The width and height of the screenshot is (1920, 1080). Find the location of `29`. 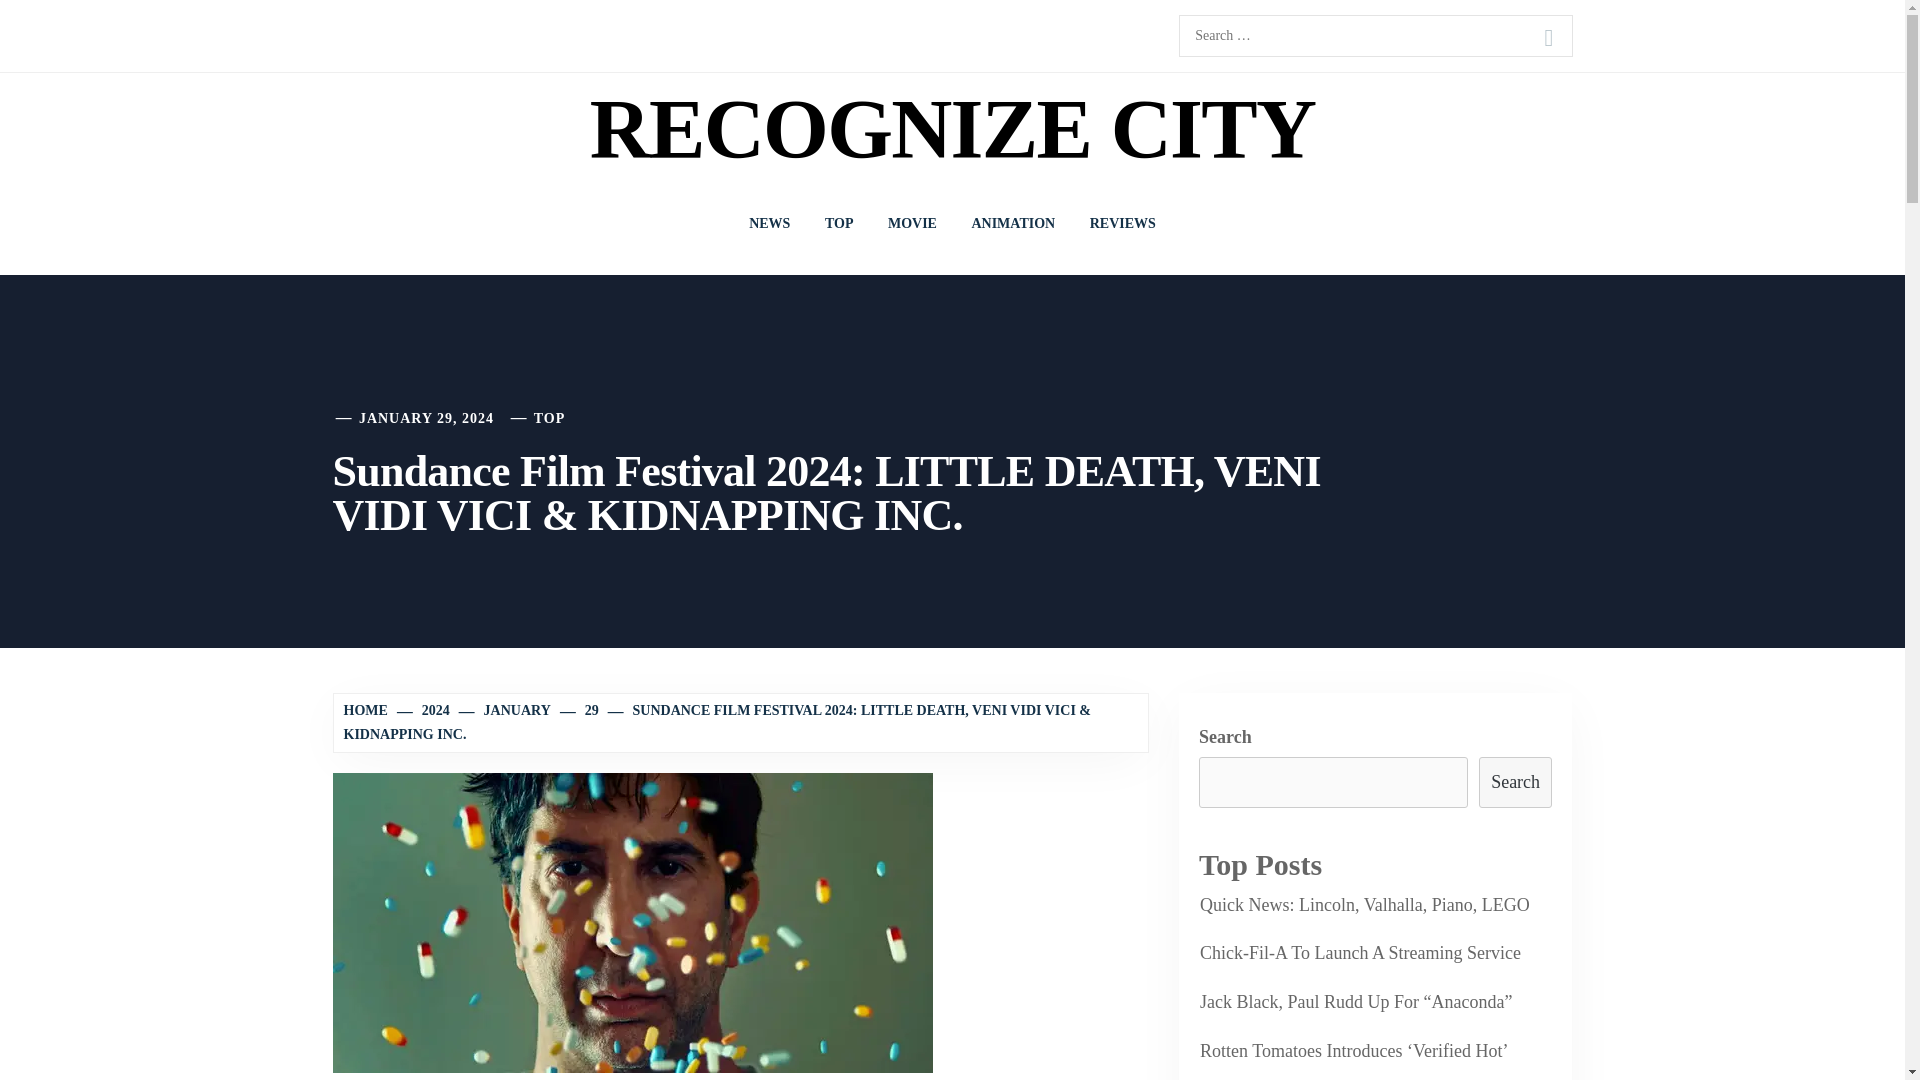

29 is located at coordinates (580, 710).